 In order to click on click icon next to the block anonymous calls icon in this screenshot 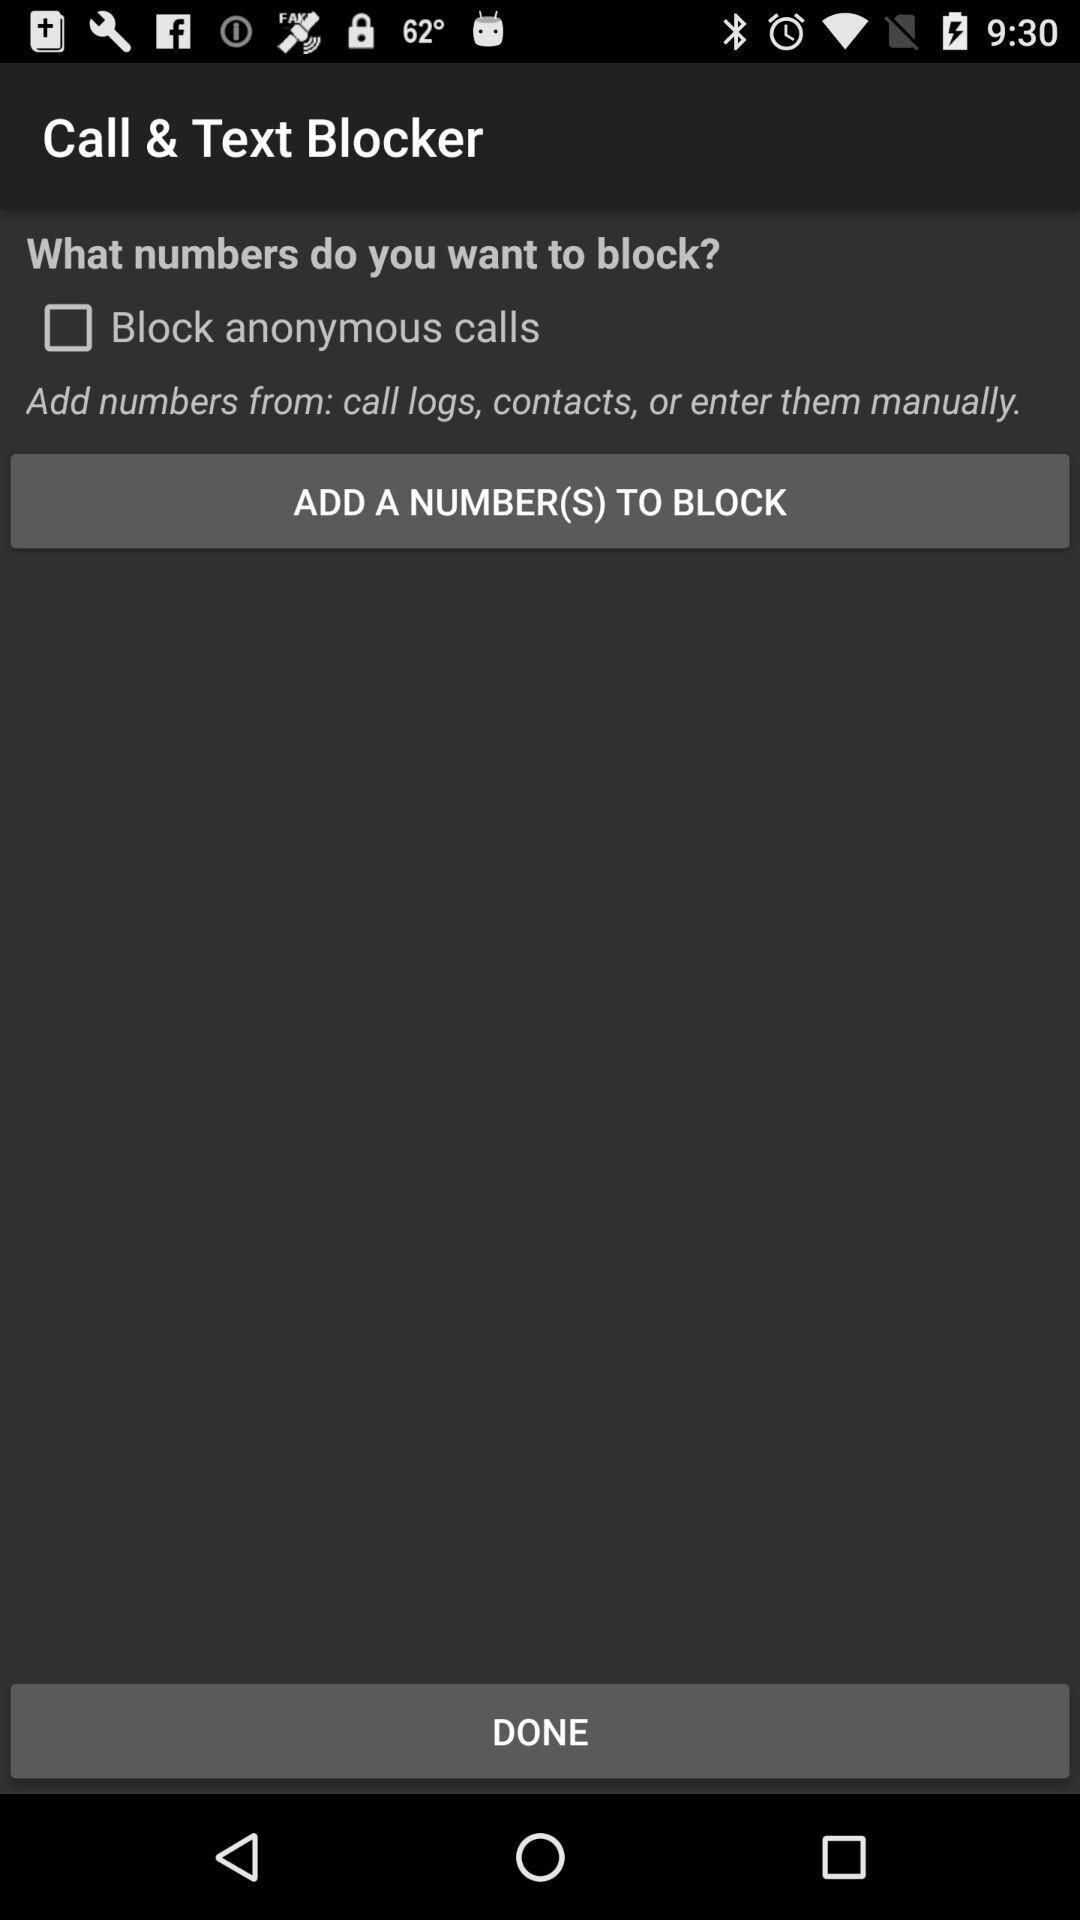, I will do `click(68, 327)`.